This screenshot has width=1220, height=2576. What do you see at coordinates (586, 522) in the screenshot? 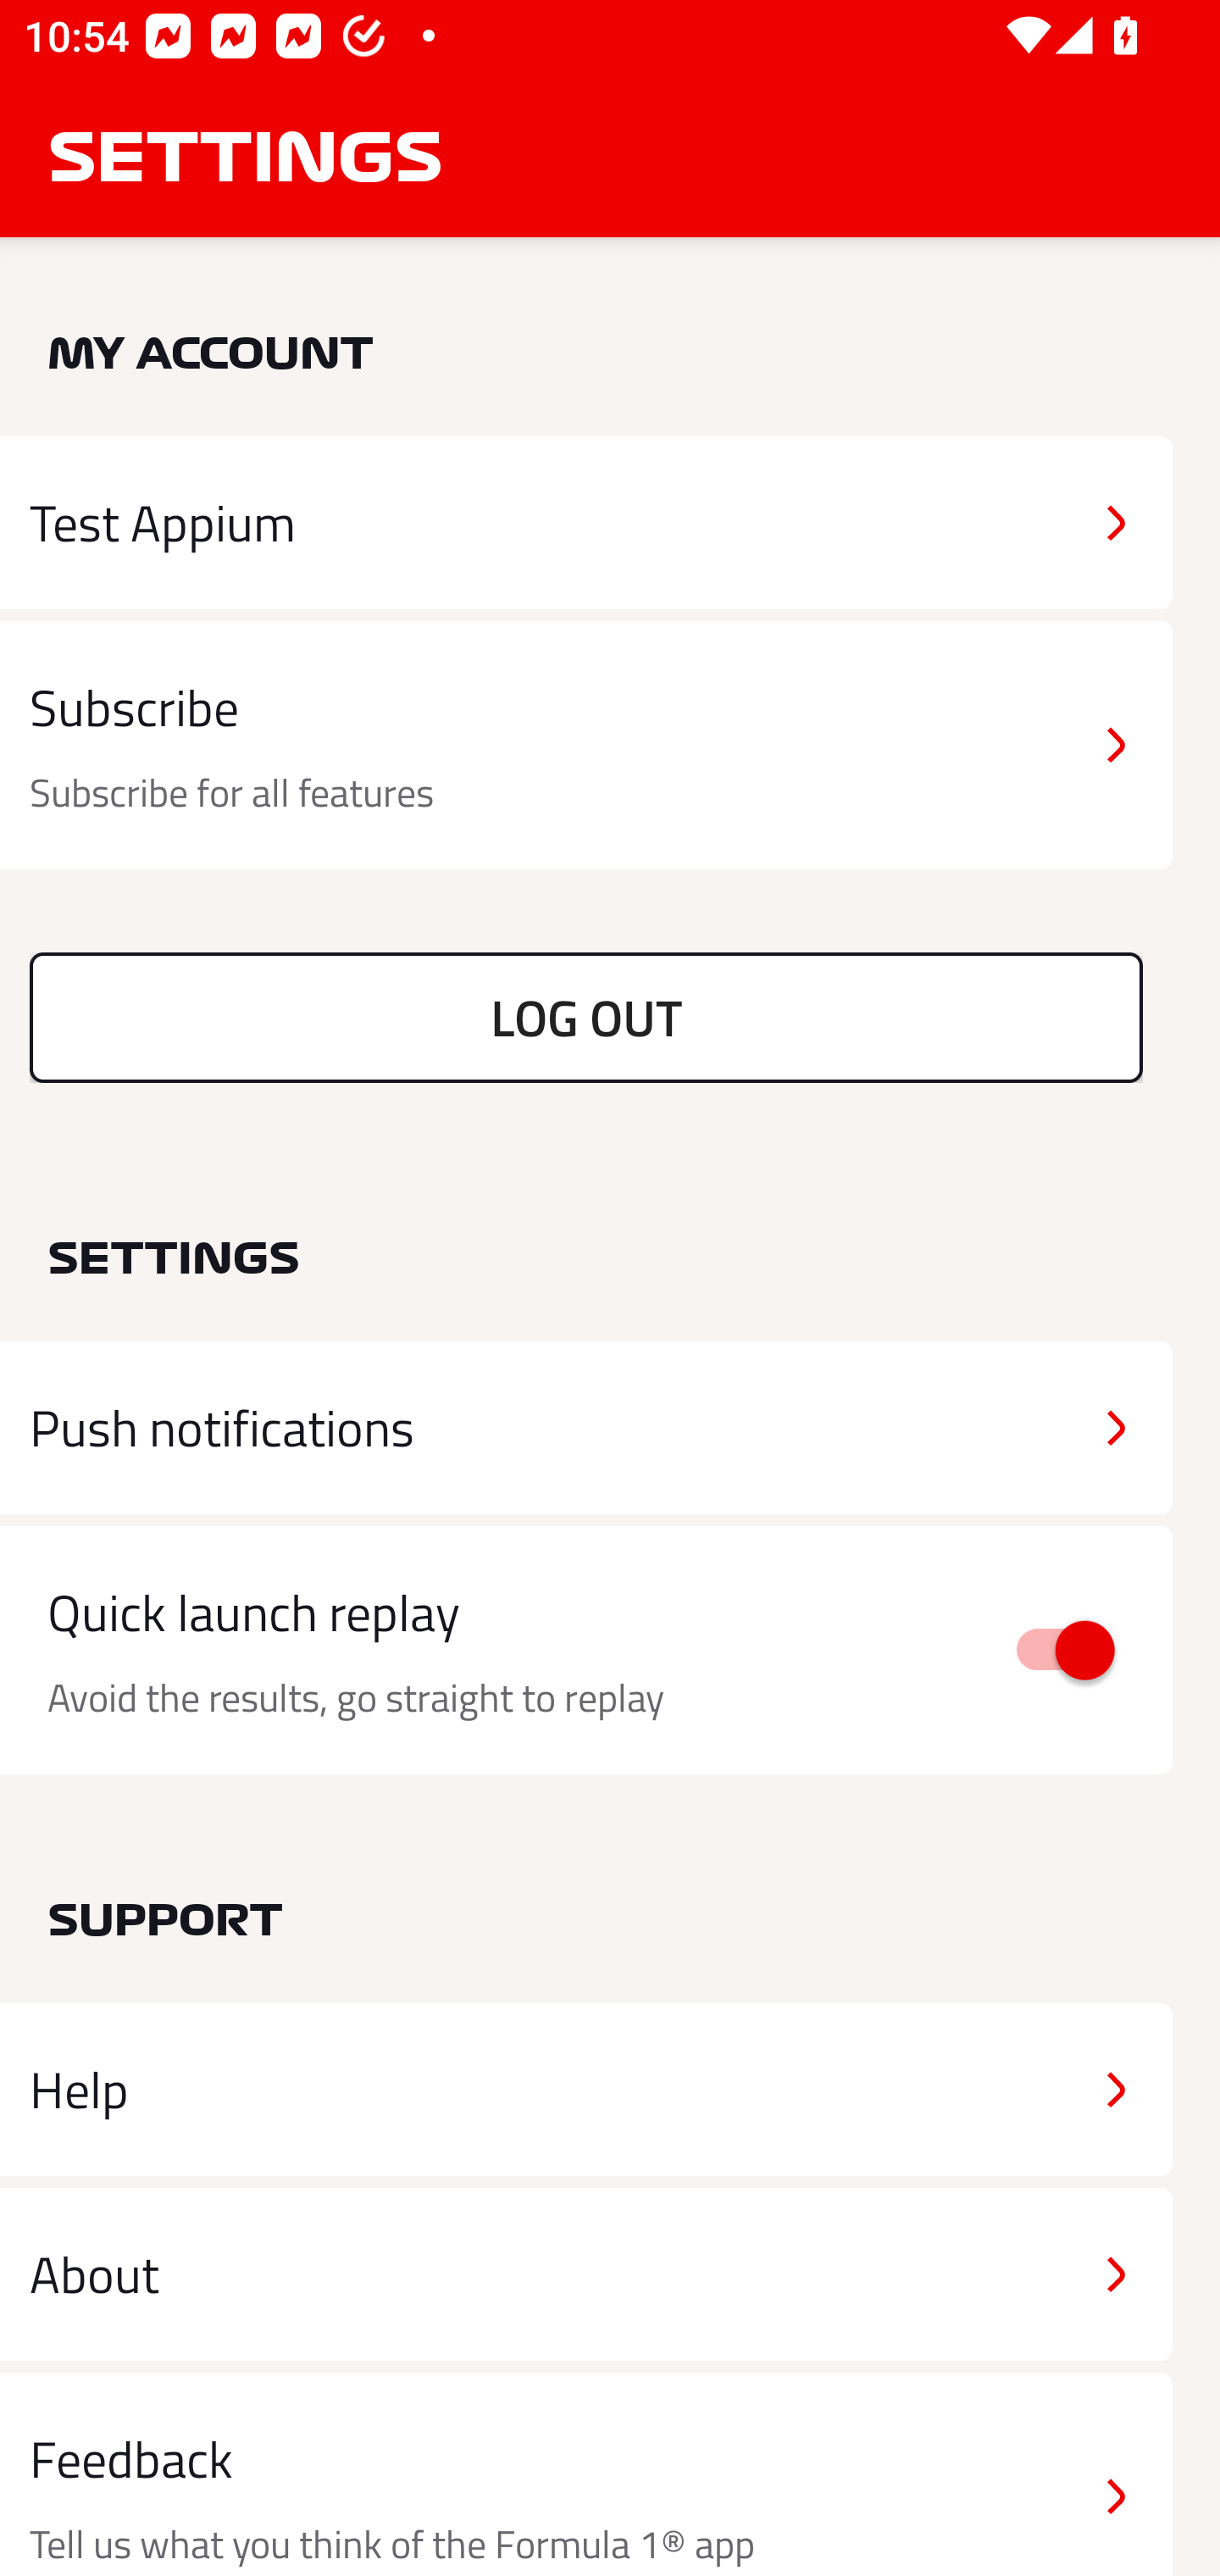
I see `Test Appium` at bounding box center [586, 522].